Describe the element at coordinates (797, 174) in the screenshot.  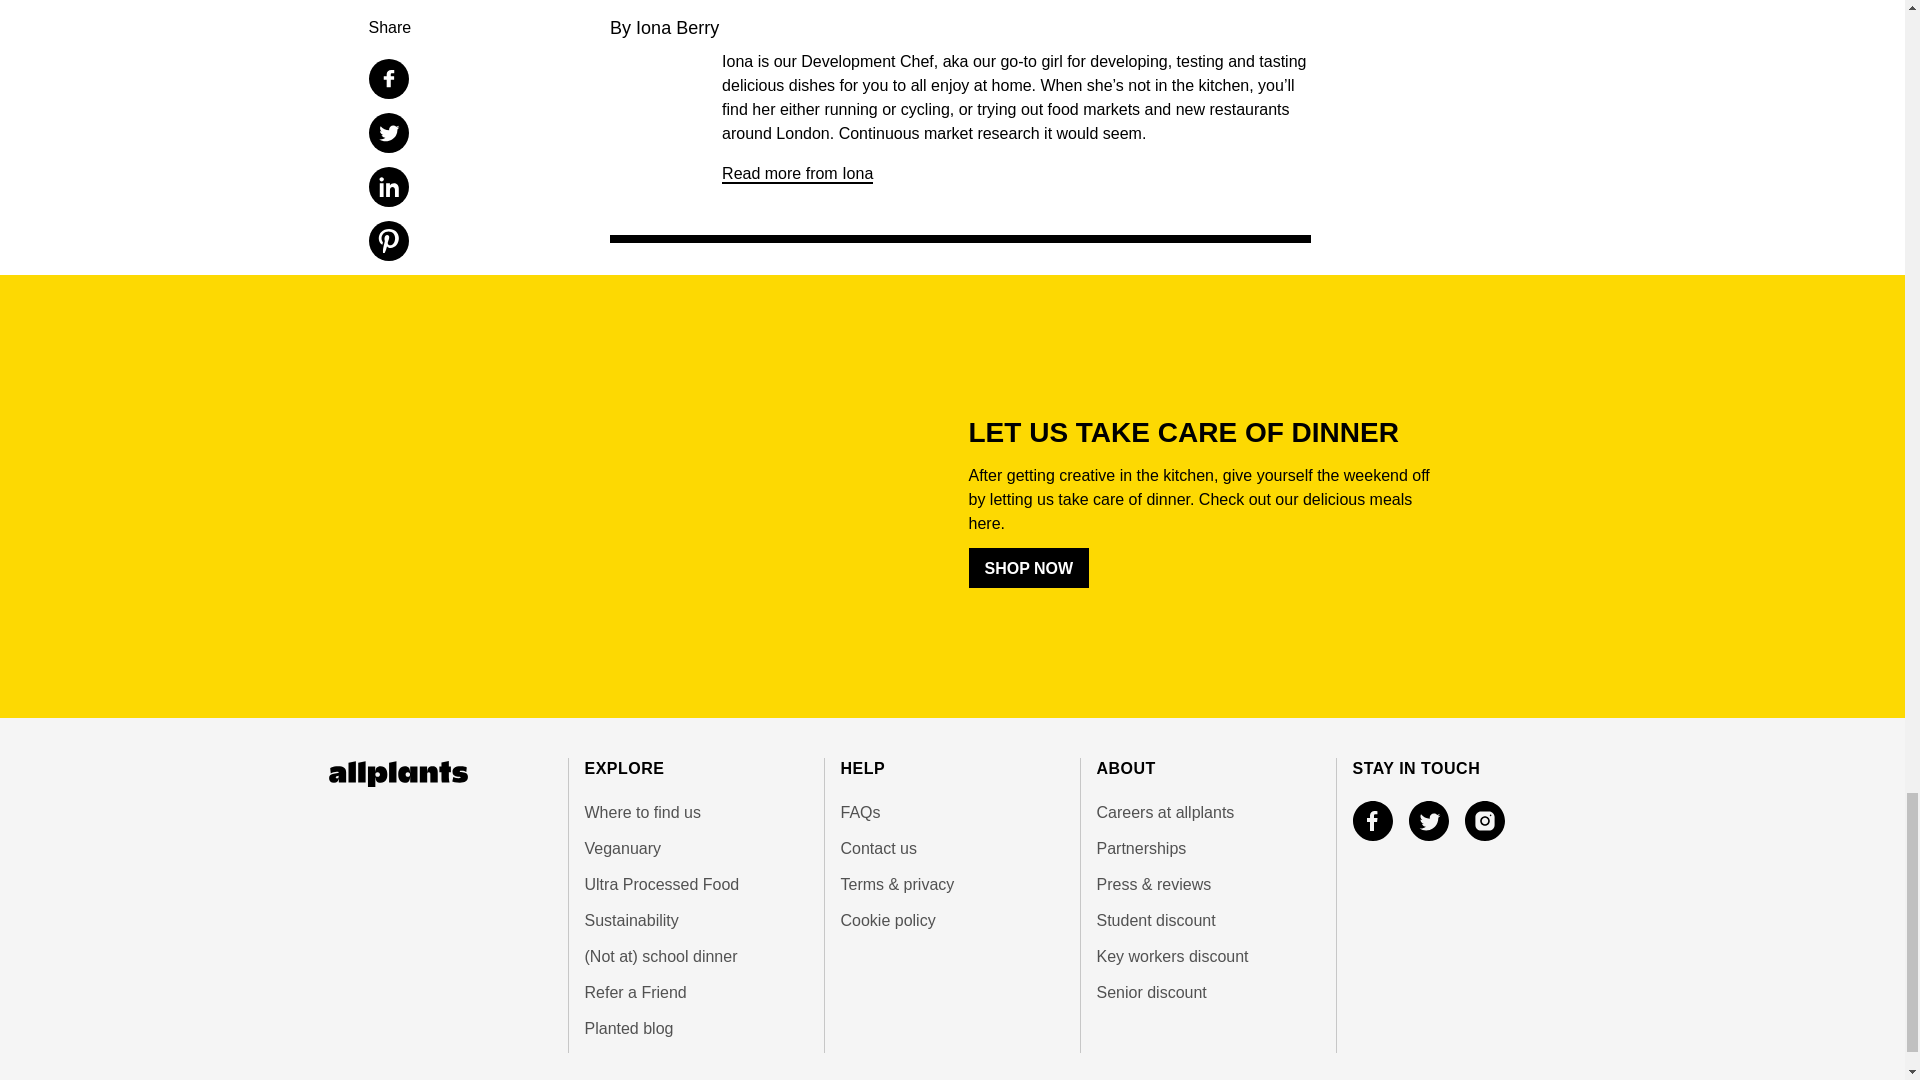
I see `Read more from Iona` at that location.